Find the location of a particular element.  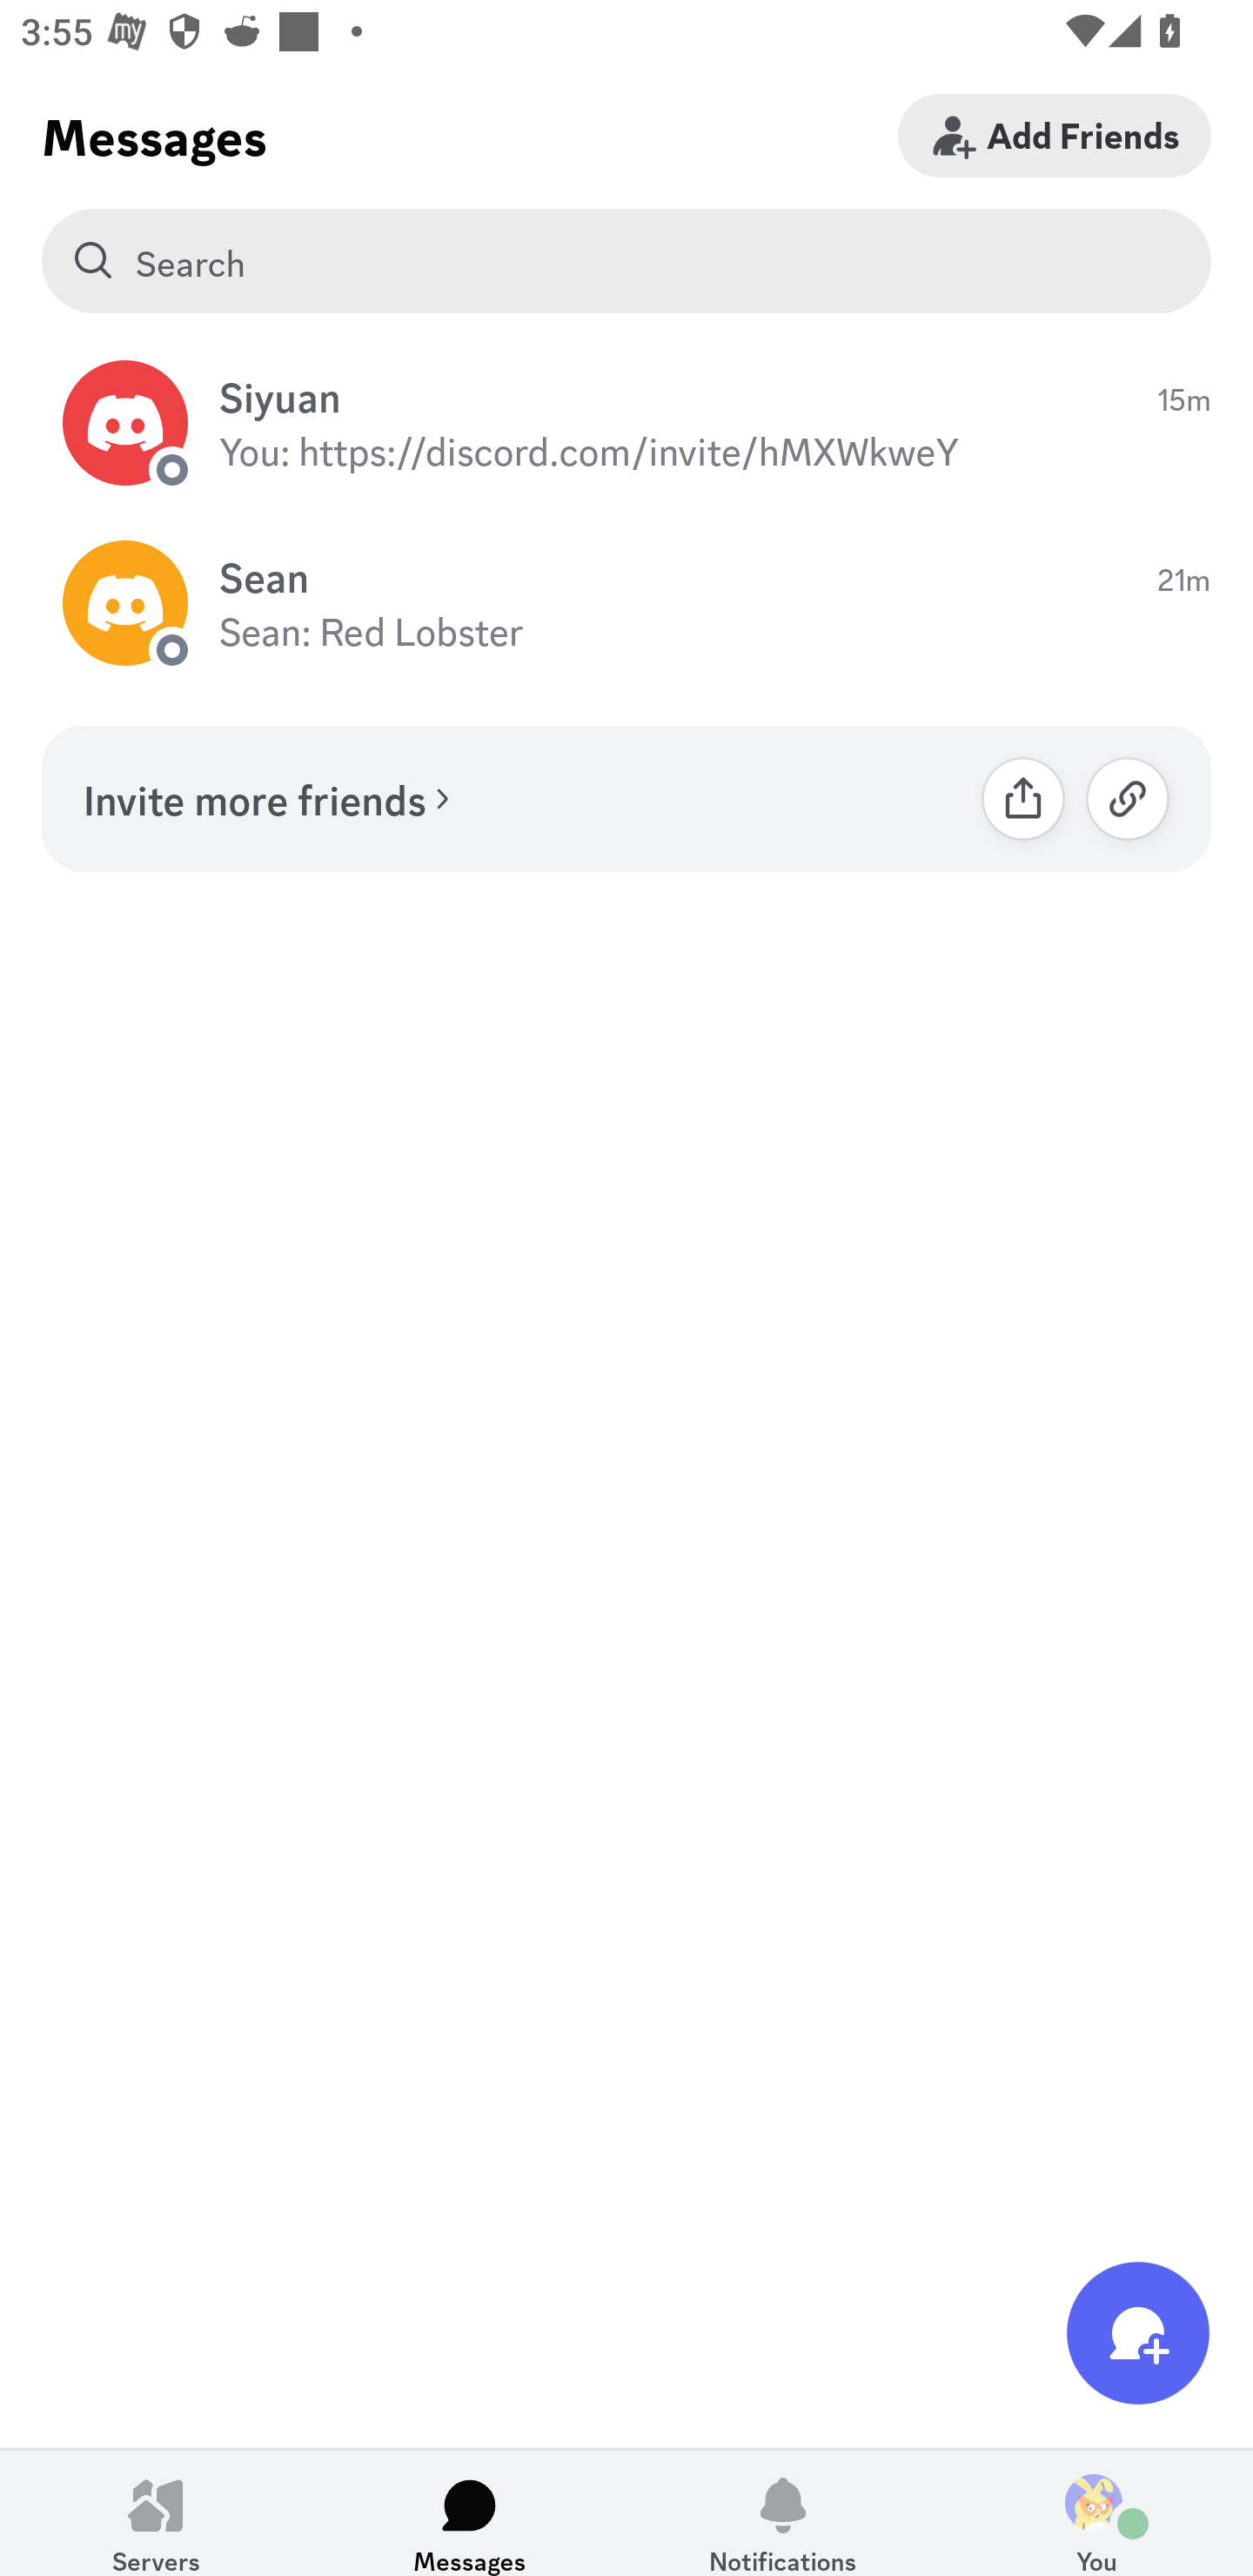

New Message is located at coordinates (1138, 2332).